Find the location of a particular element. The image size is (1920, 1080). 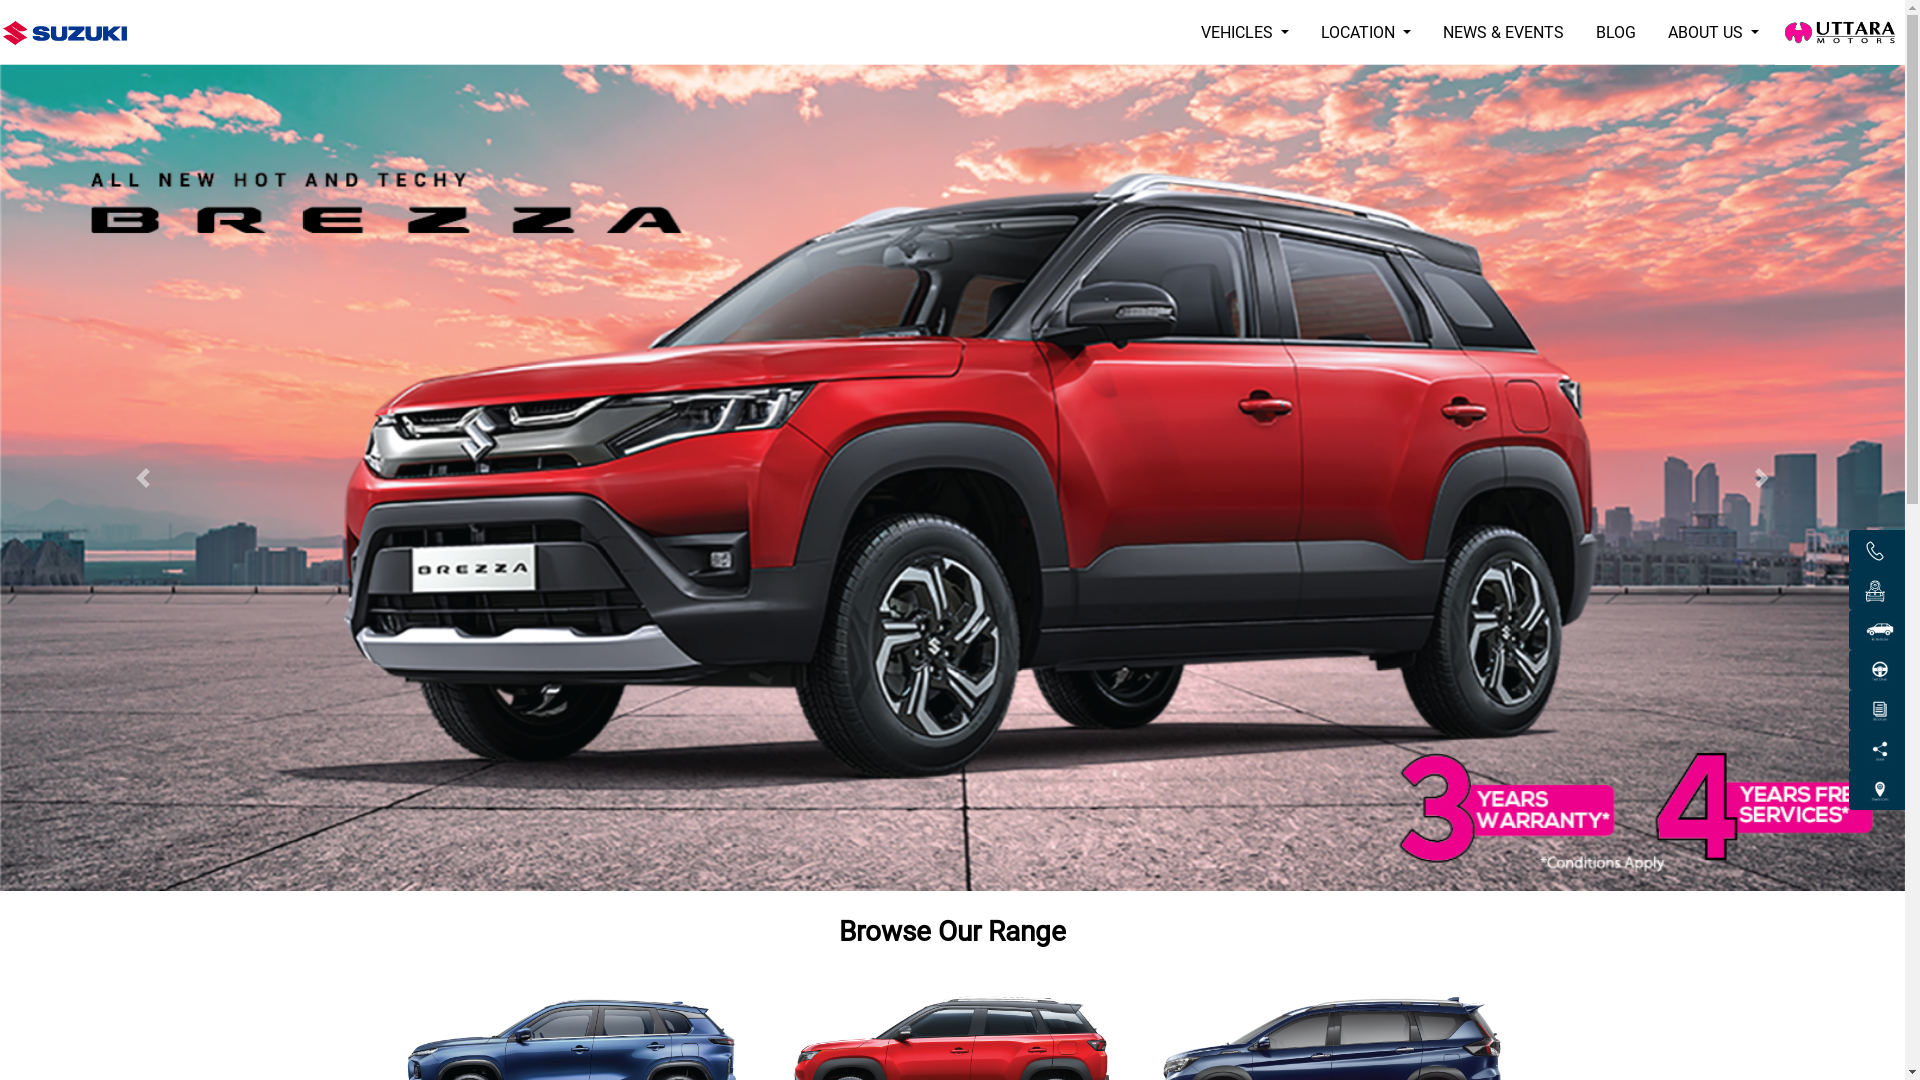

BLOG is located at coordinates (1616, 33).